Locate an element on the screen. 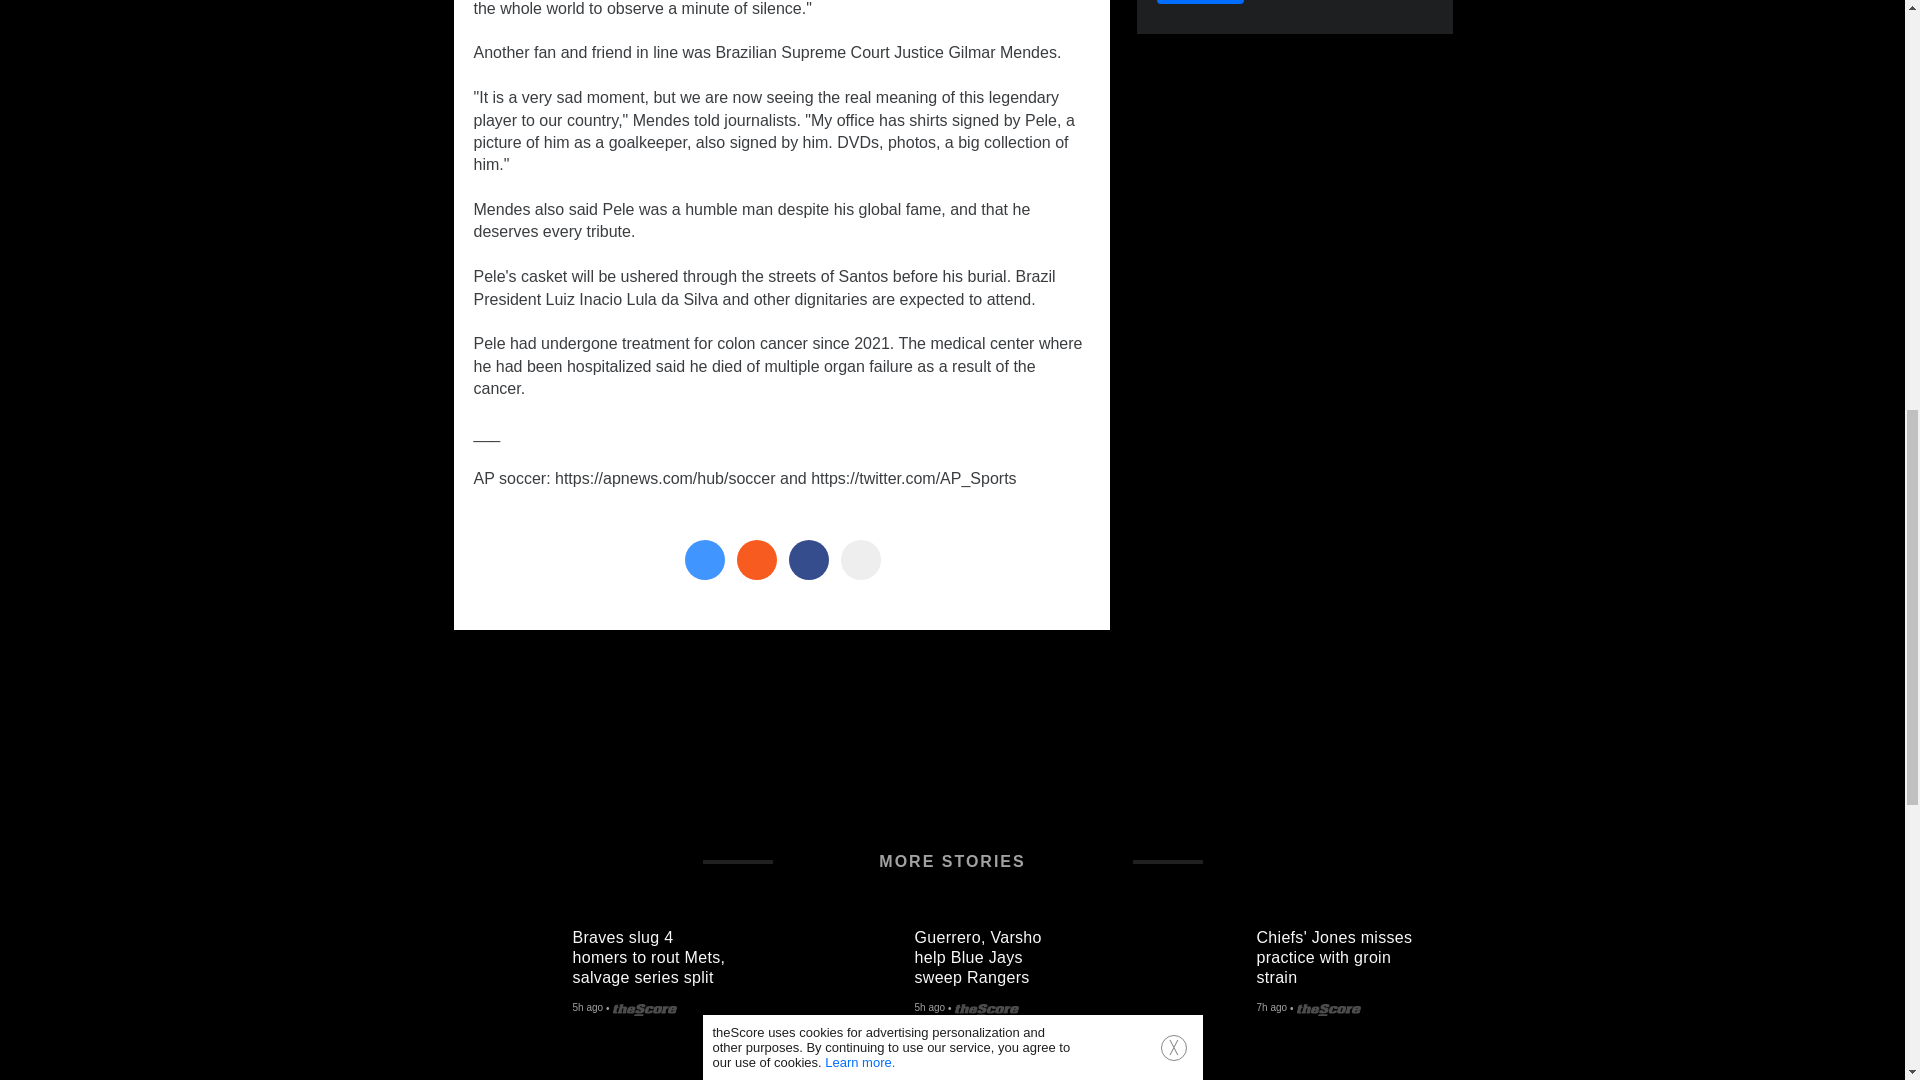 The image size is (1920, 1080). Subscribe is located at coordinates (1200, 2).